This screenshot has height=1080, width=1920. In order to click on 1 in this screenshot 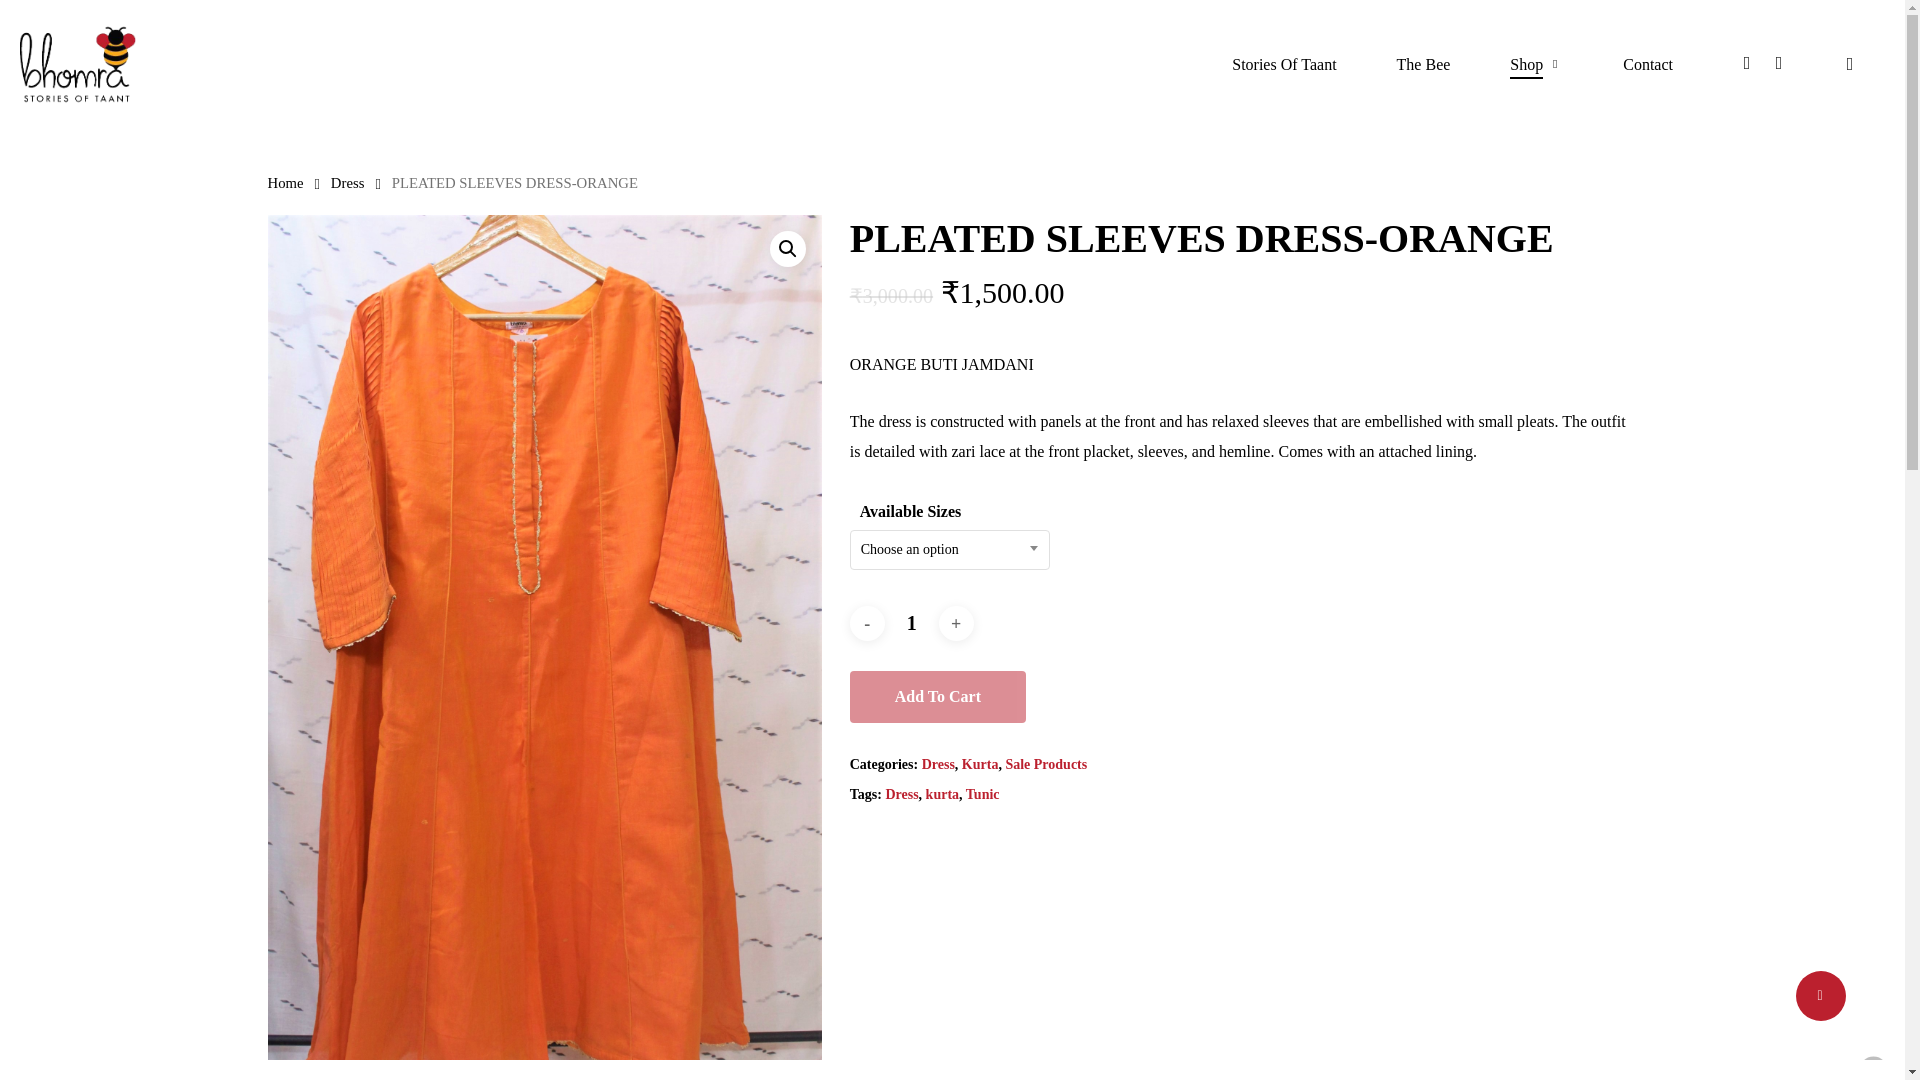, I will do `click(912, 623)`.